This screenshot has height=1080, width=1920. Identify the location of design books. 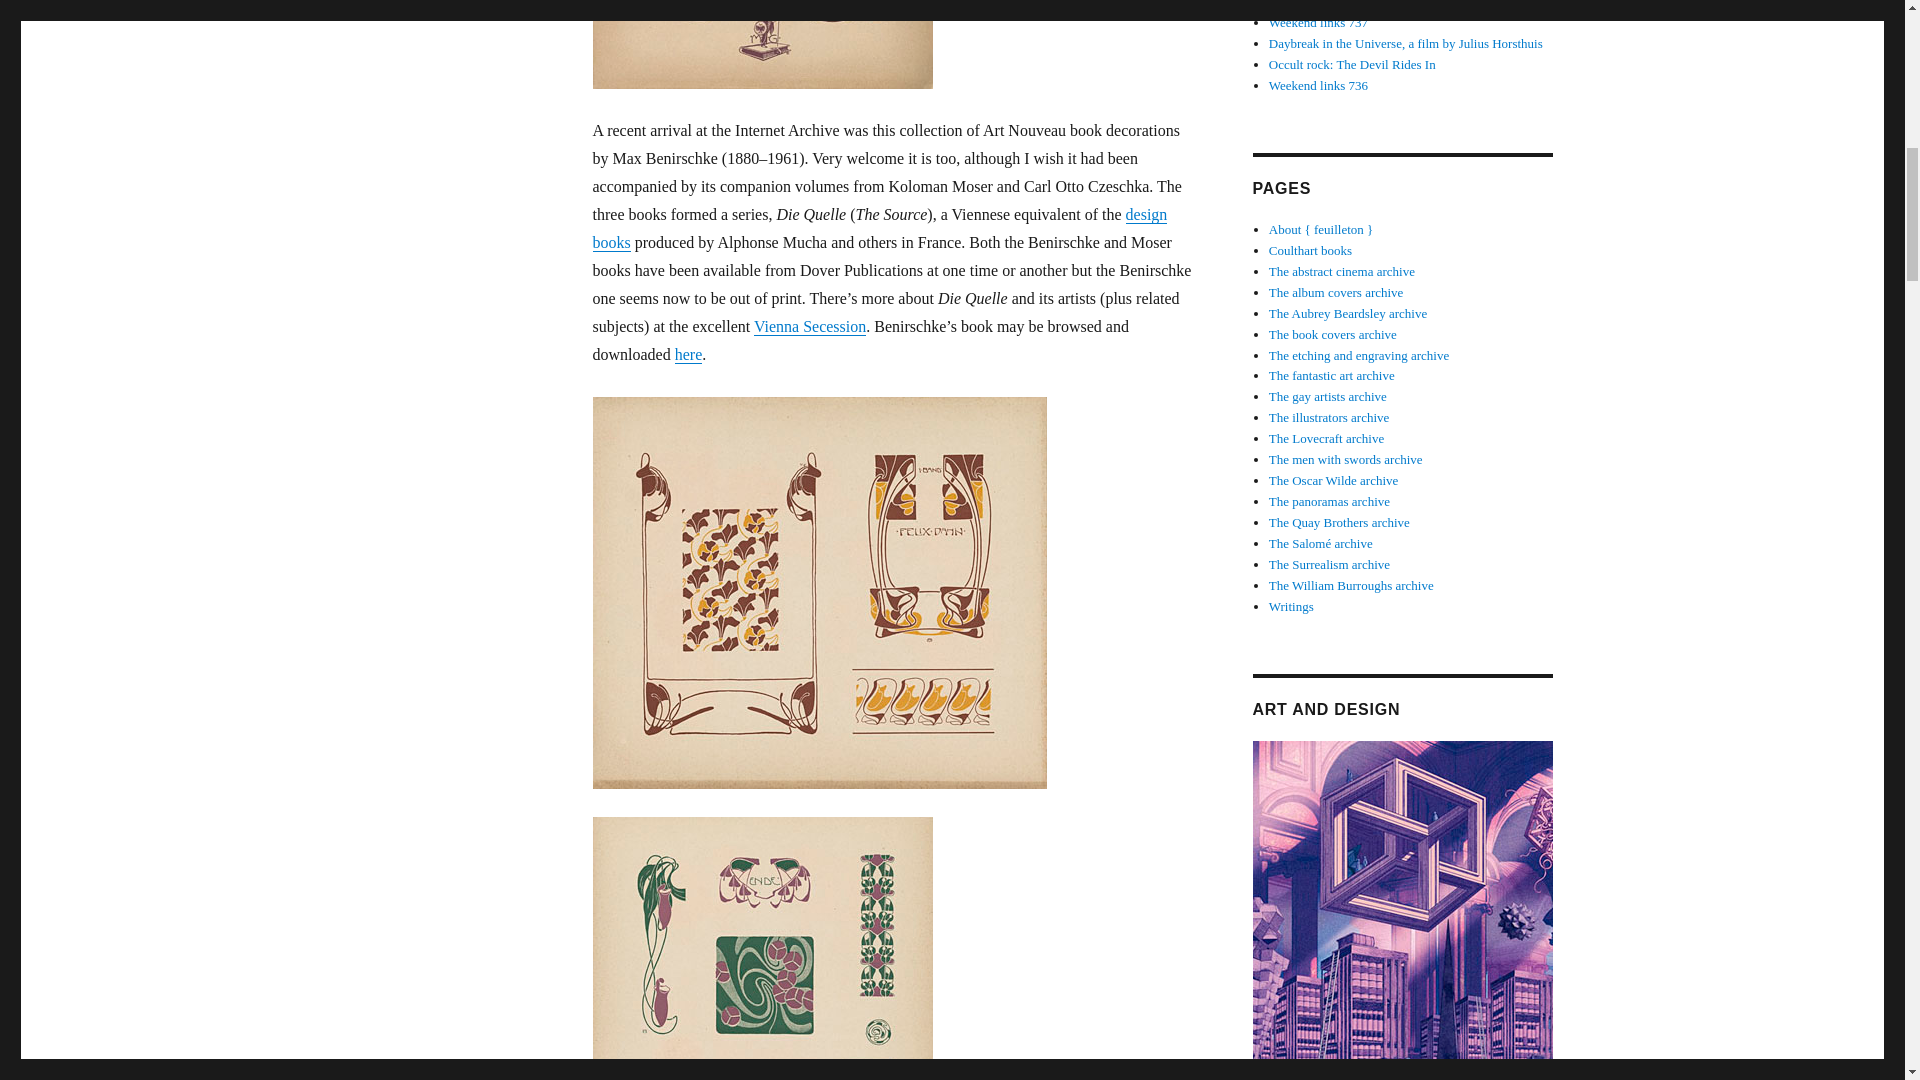
(879, 228).